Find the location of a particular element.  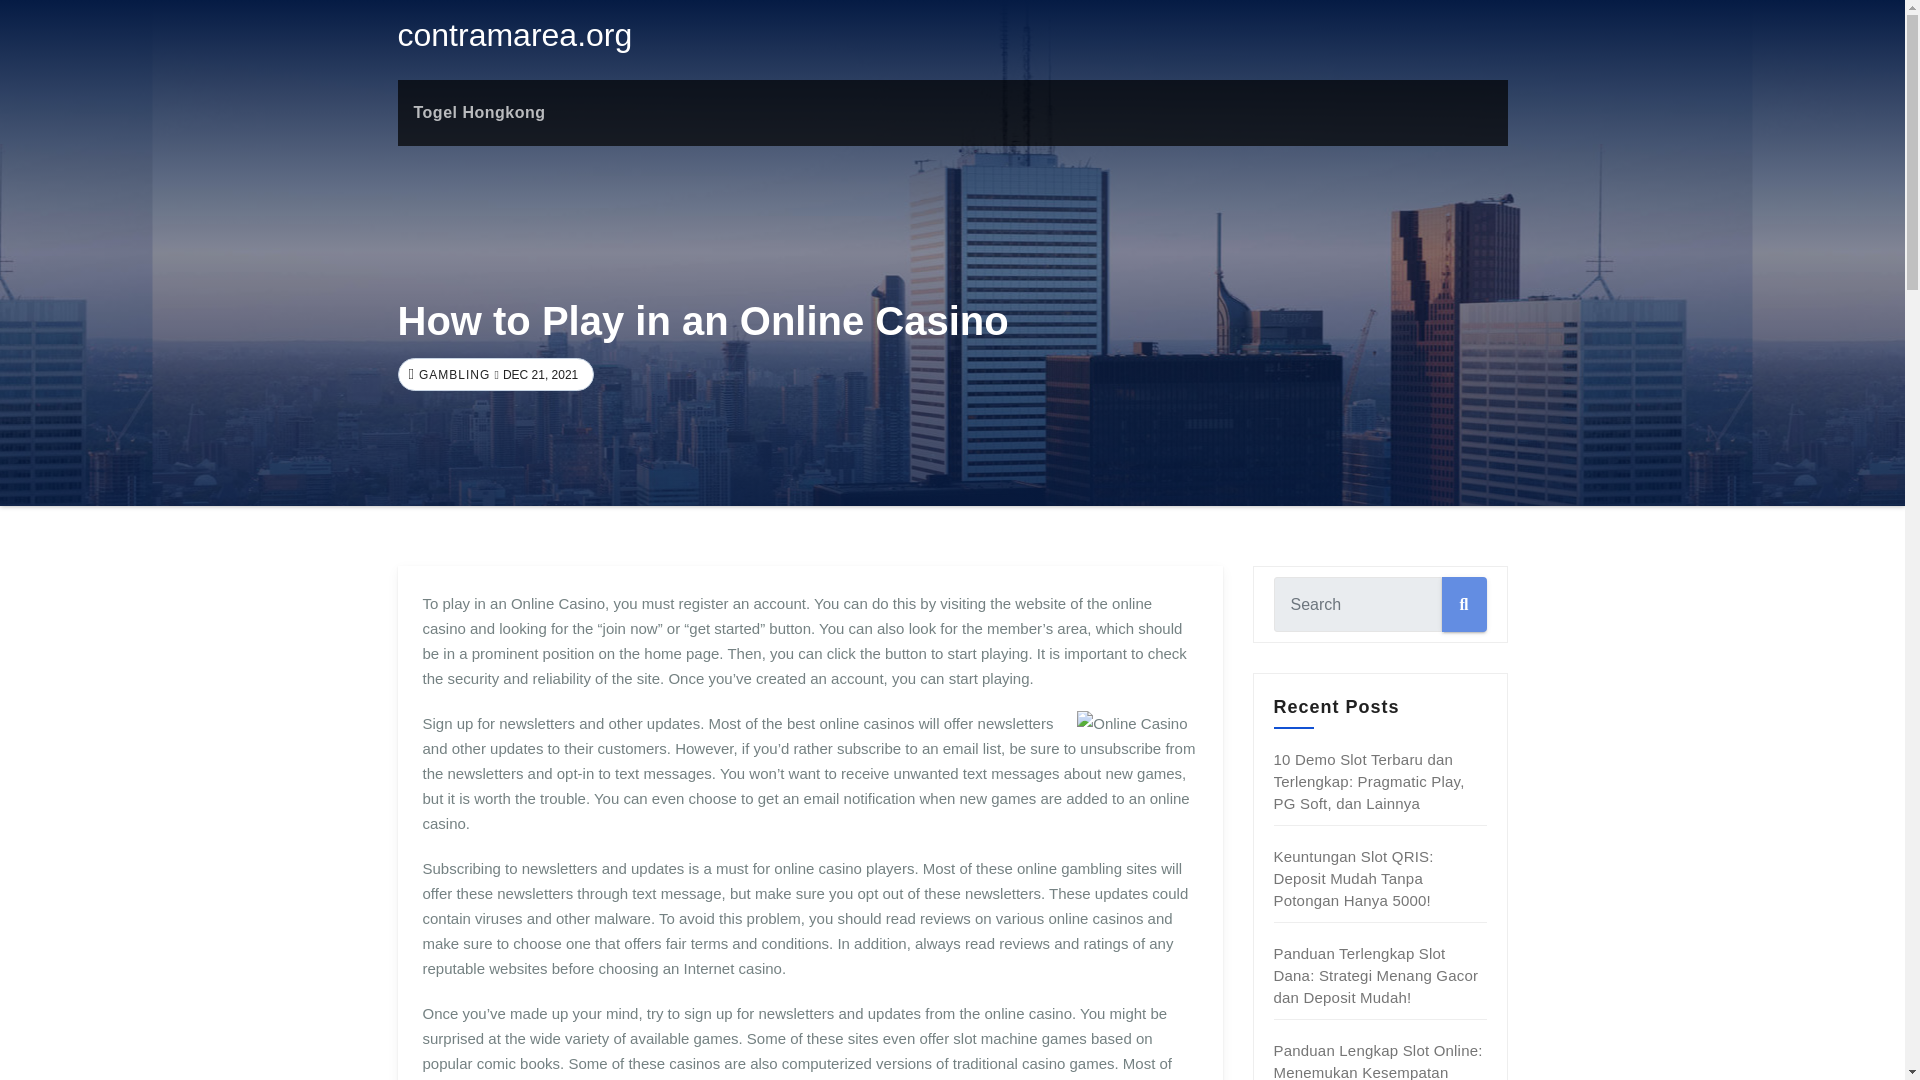

Togel Hongkong is located at coordinates (480, 112).